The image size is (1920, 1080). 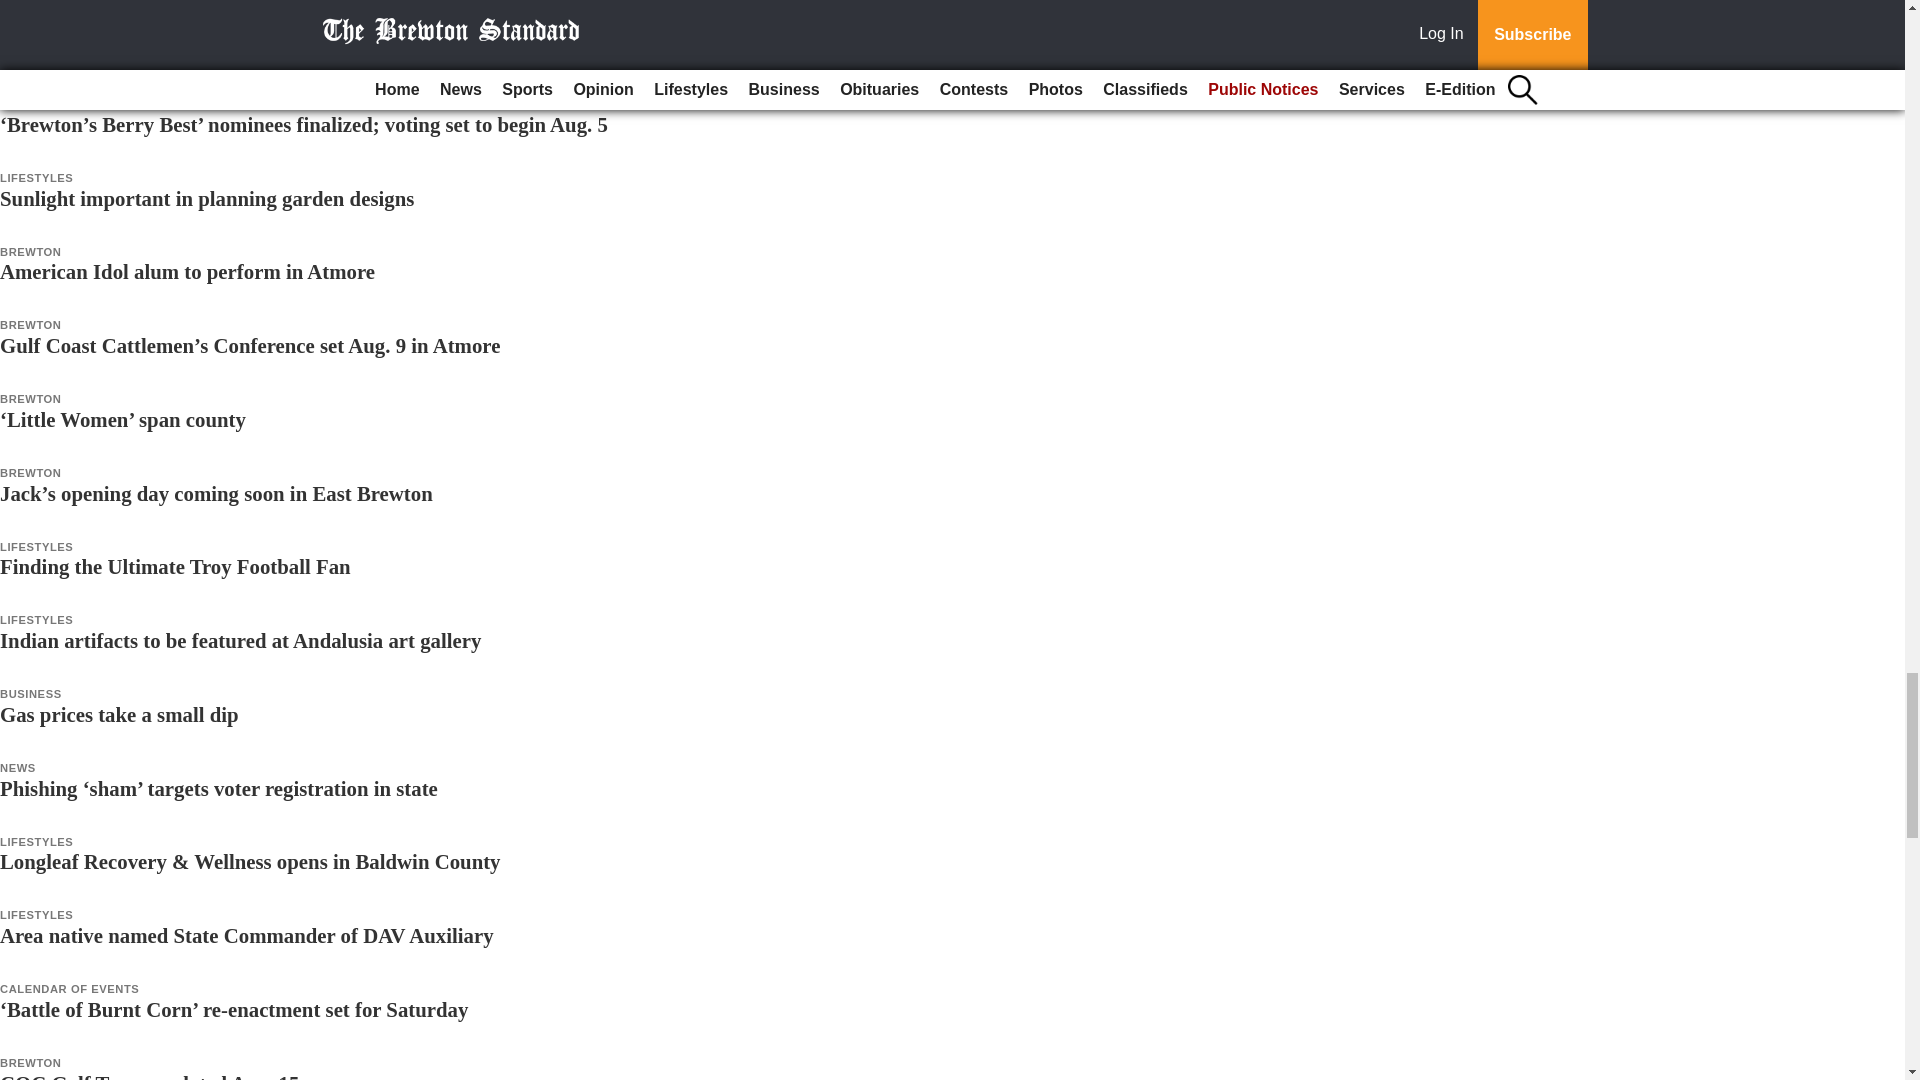 I want to click on State residents to get first dibs on park reservations, so click(x=228, y=50).